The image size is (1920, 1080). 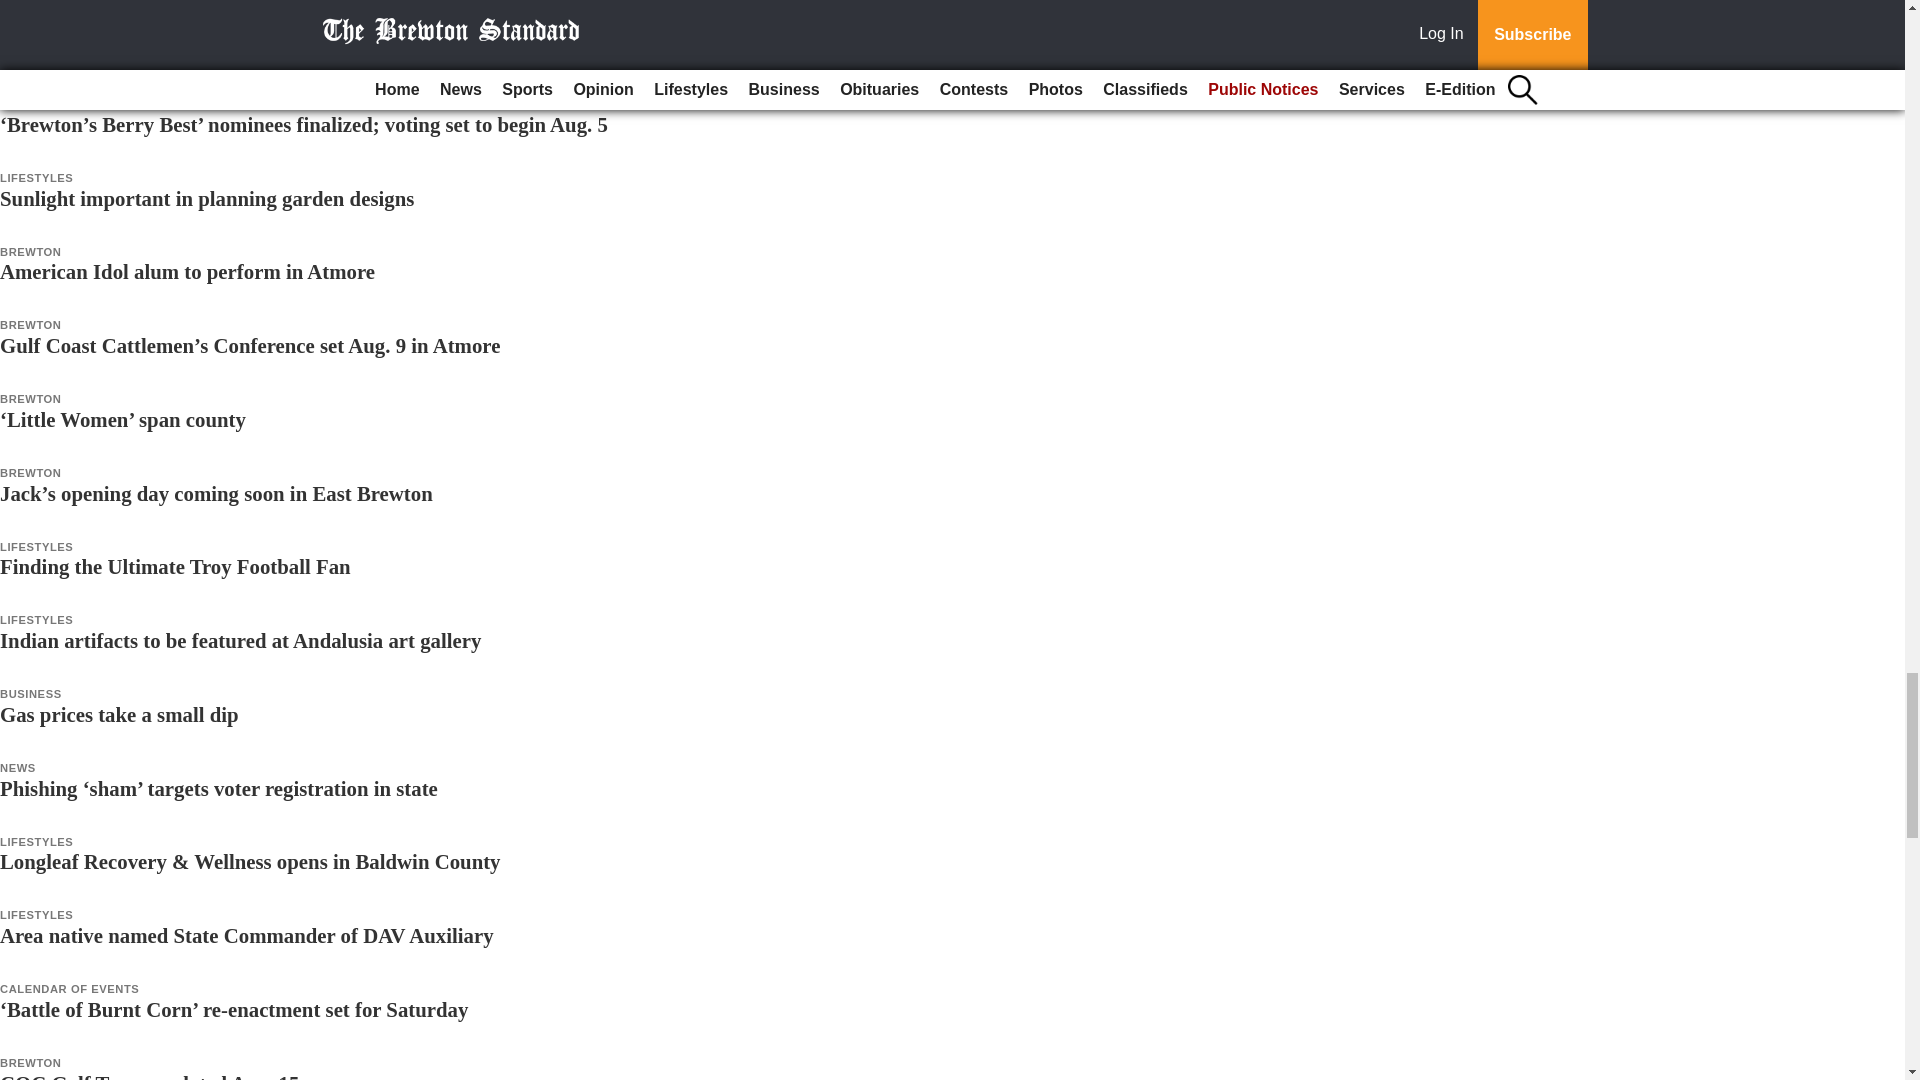 I want to click on State residents to get first dibs on park reservations, so click(x=228, y=50).